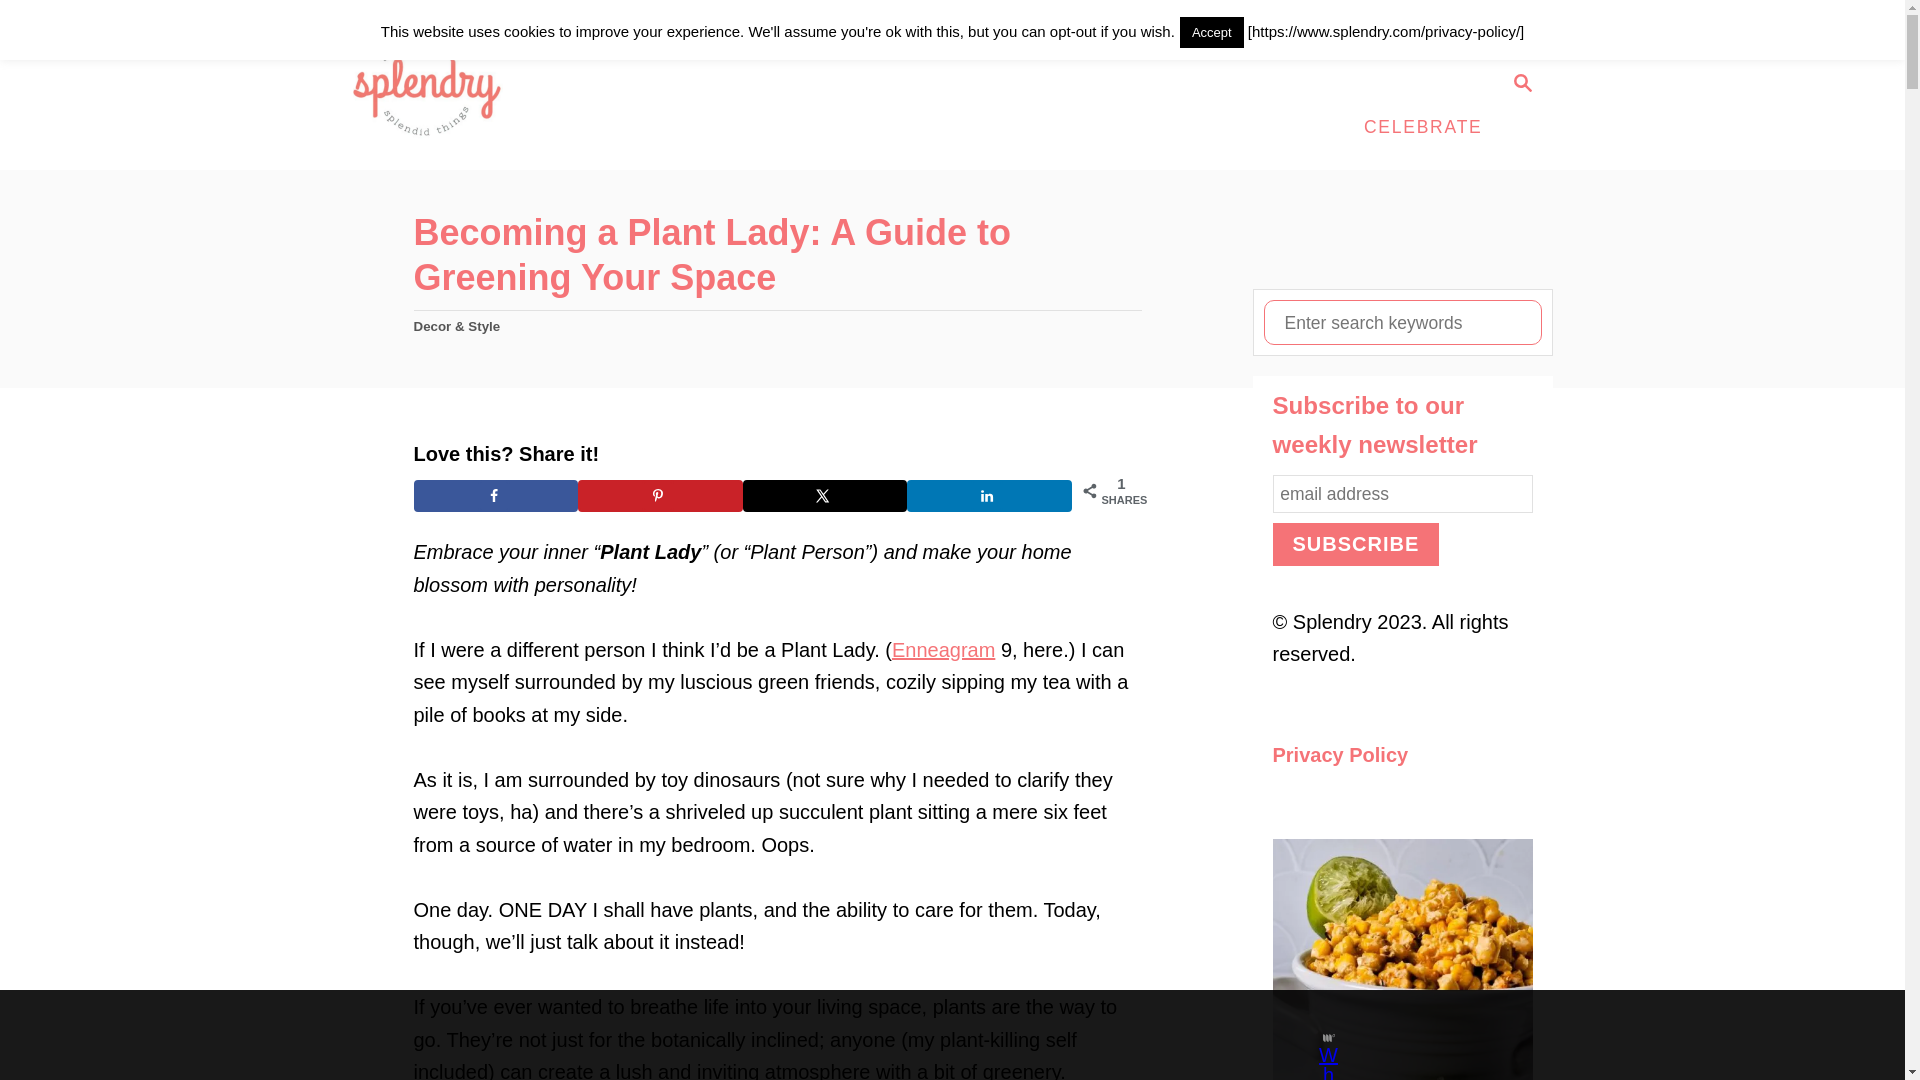 Image resolution: width=1920 pixels, height=1080 pixels. What do you see at coordinates (660, 495) in the screenshot?
I see `Save to Pinterest` at bounding box center [660, 495].